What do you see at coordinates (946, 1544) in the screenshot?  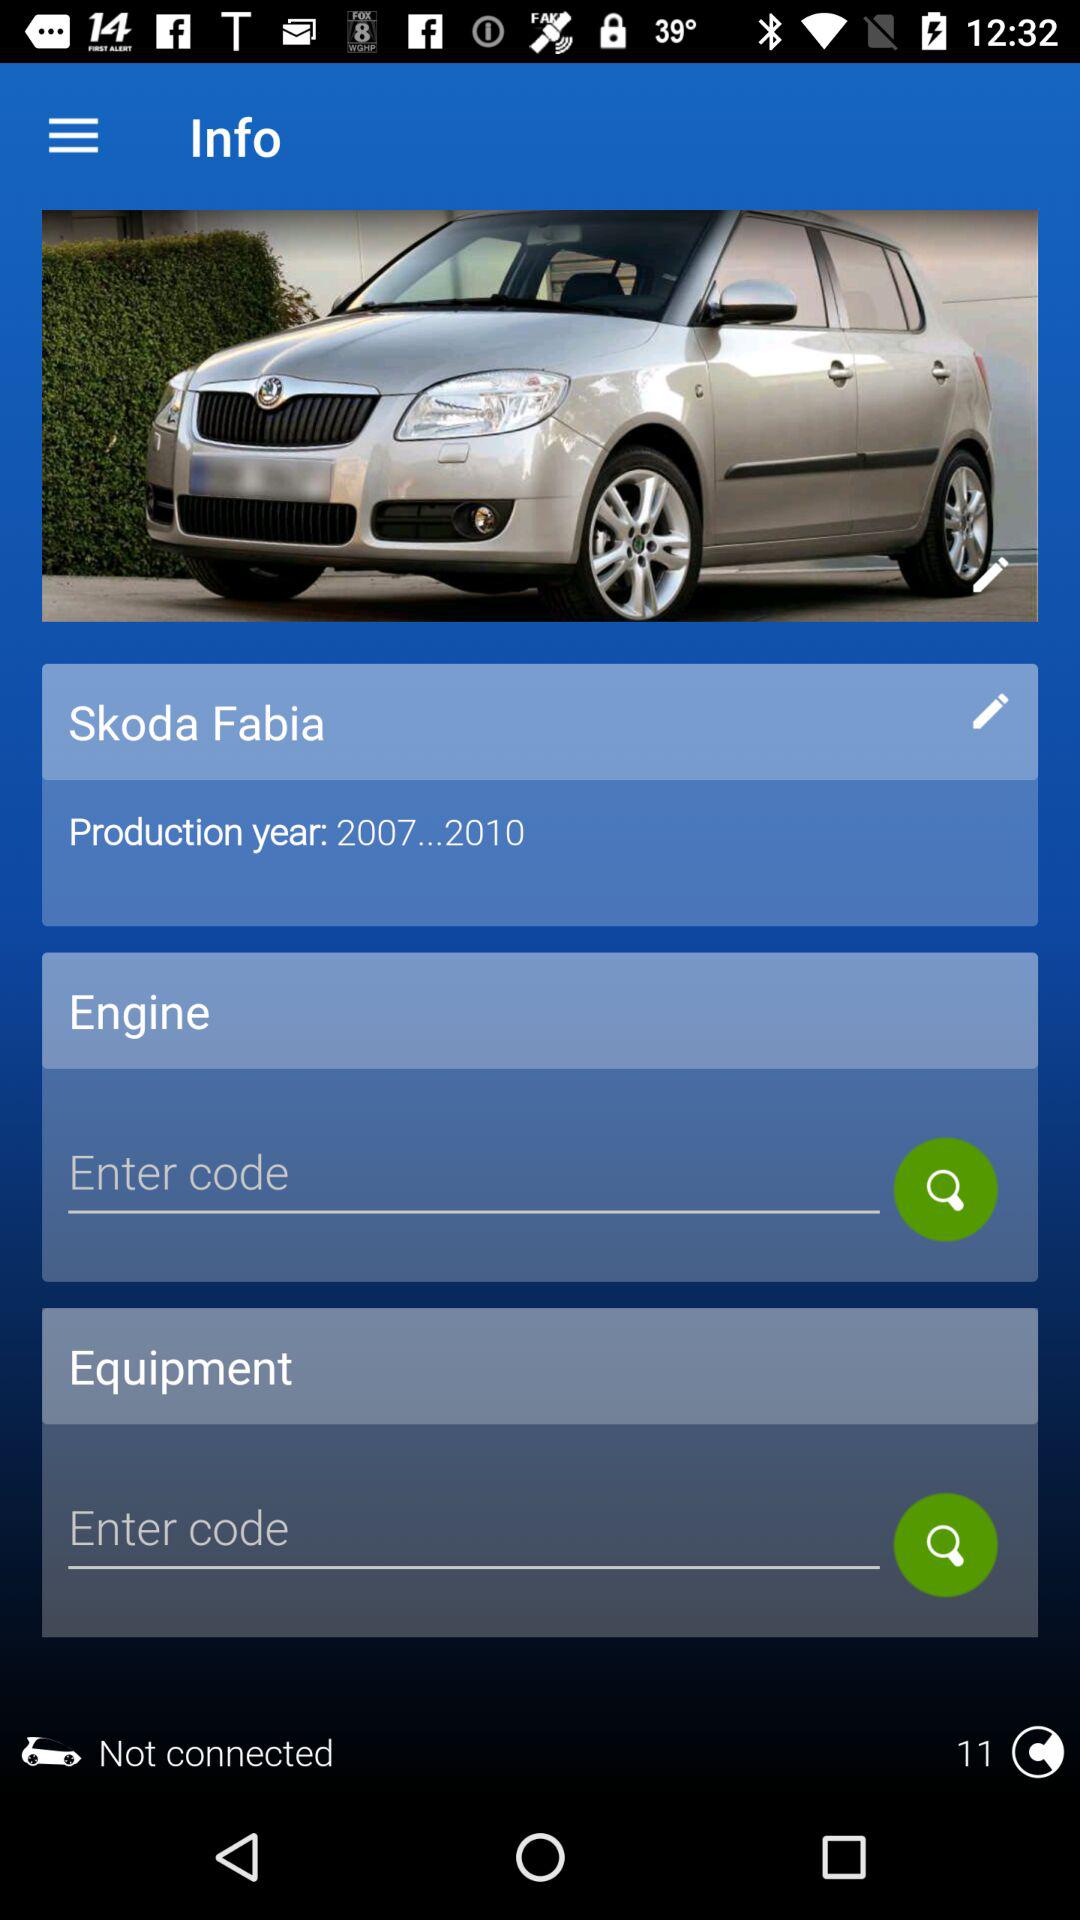 I see `search` at bounding box center [946, 1544].